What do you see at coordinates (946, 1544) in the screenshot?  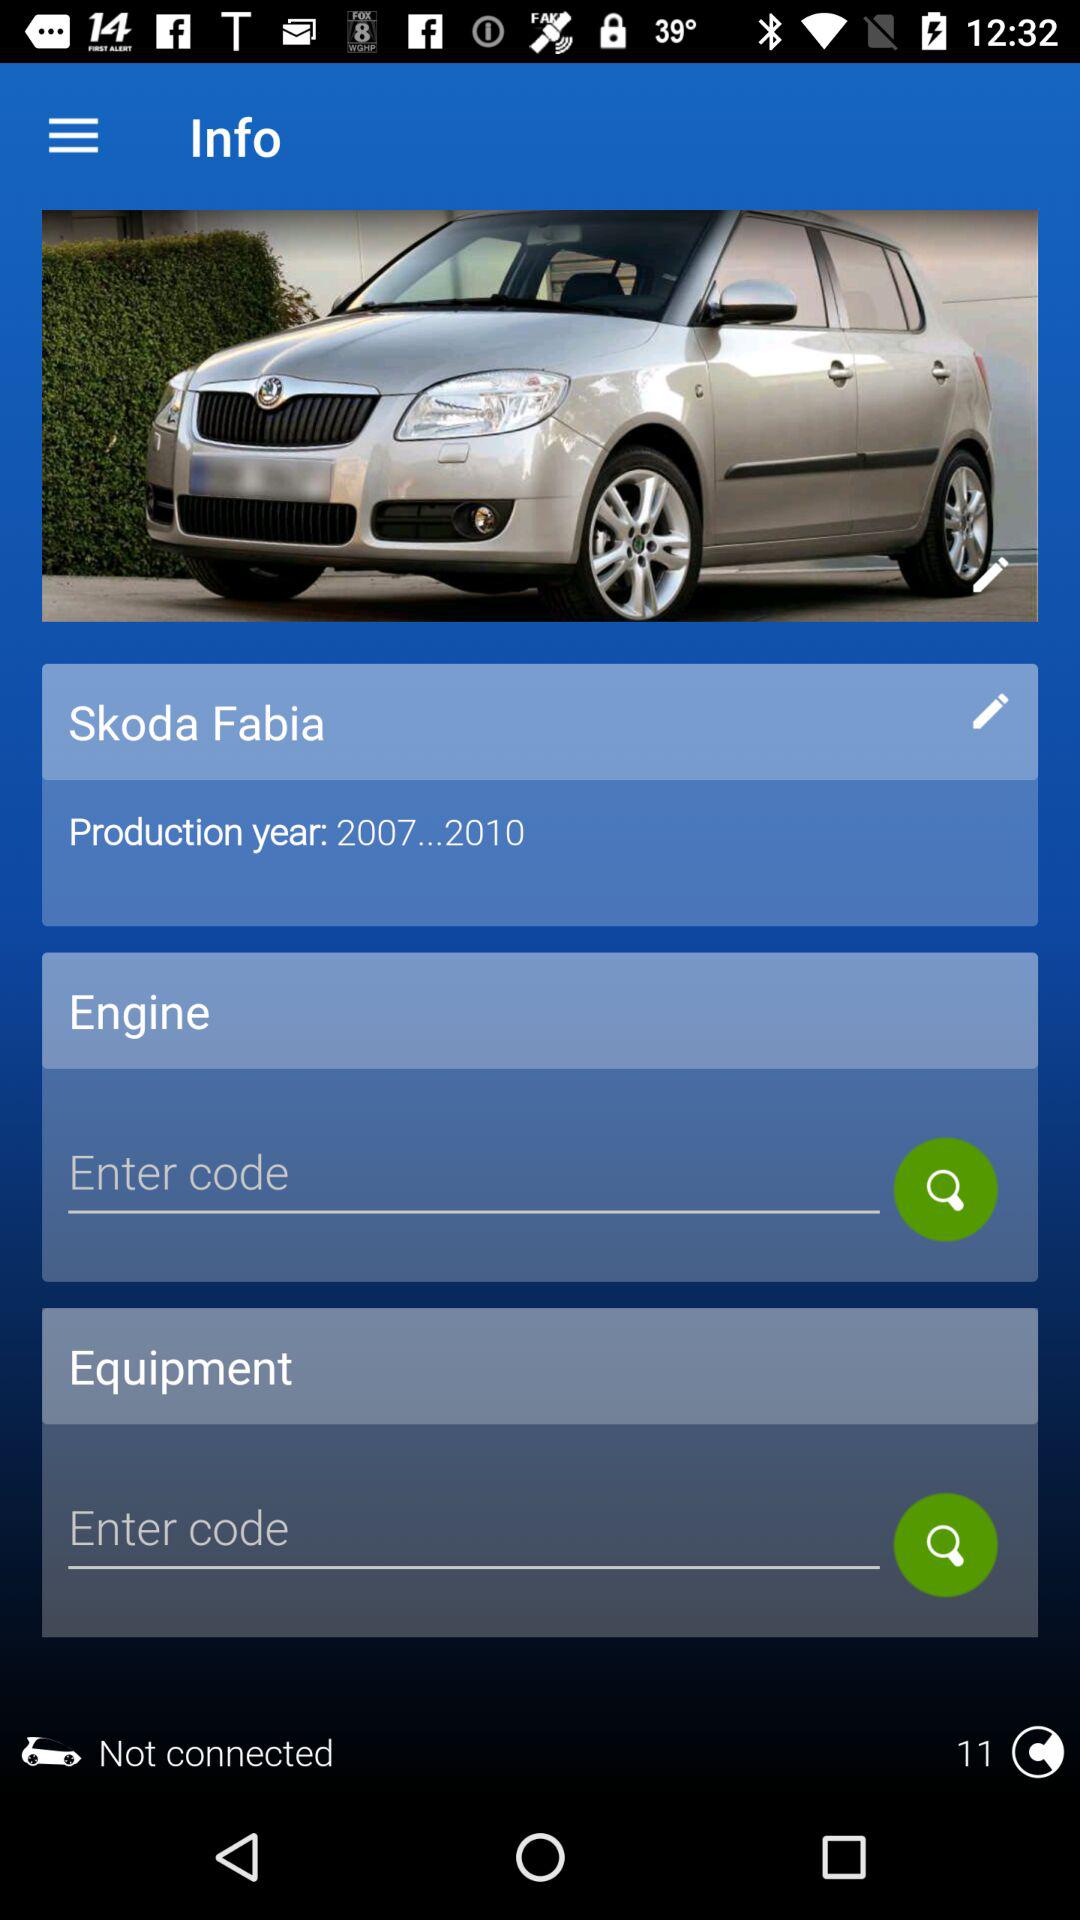 I see `search` at bounding box center [946, 1544].